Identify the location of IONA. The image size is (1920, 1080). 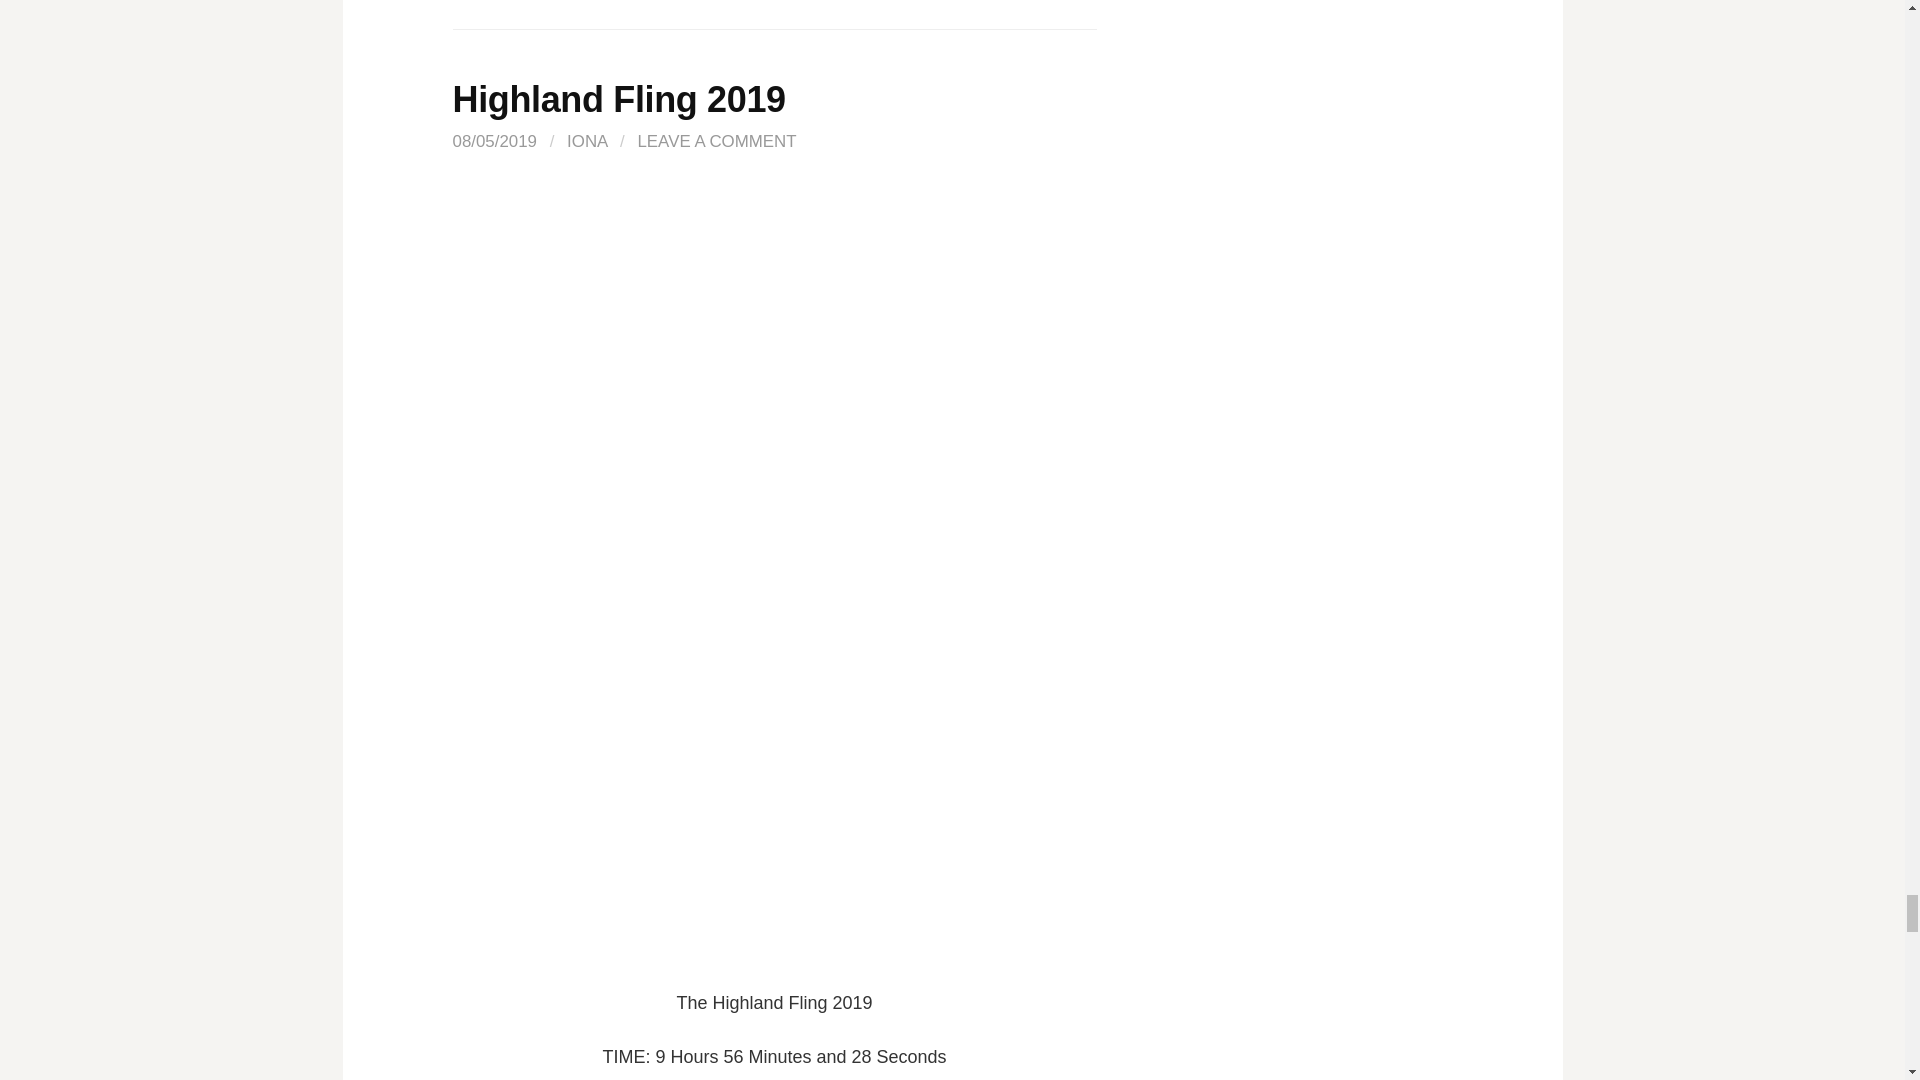
(586, 141).